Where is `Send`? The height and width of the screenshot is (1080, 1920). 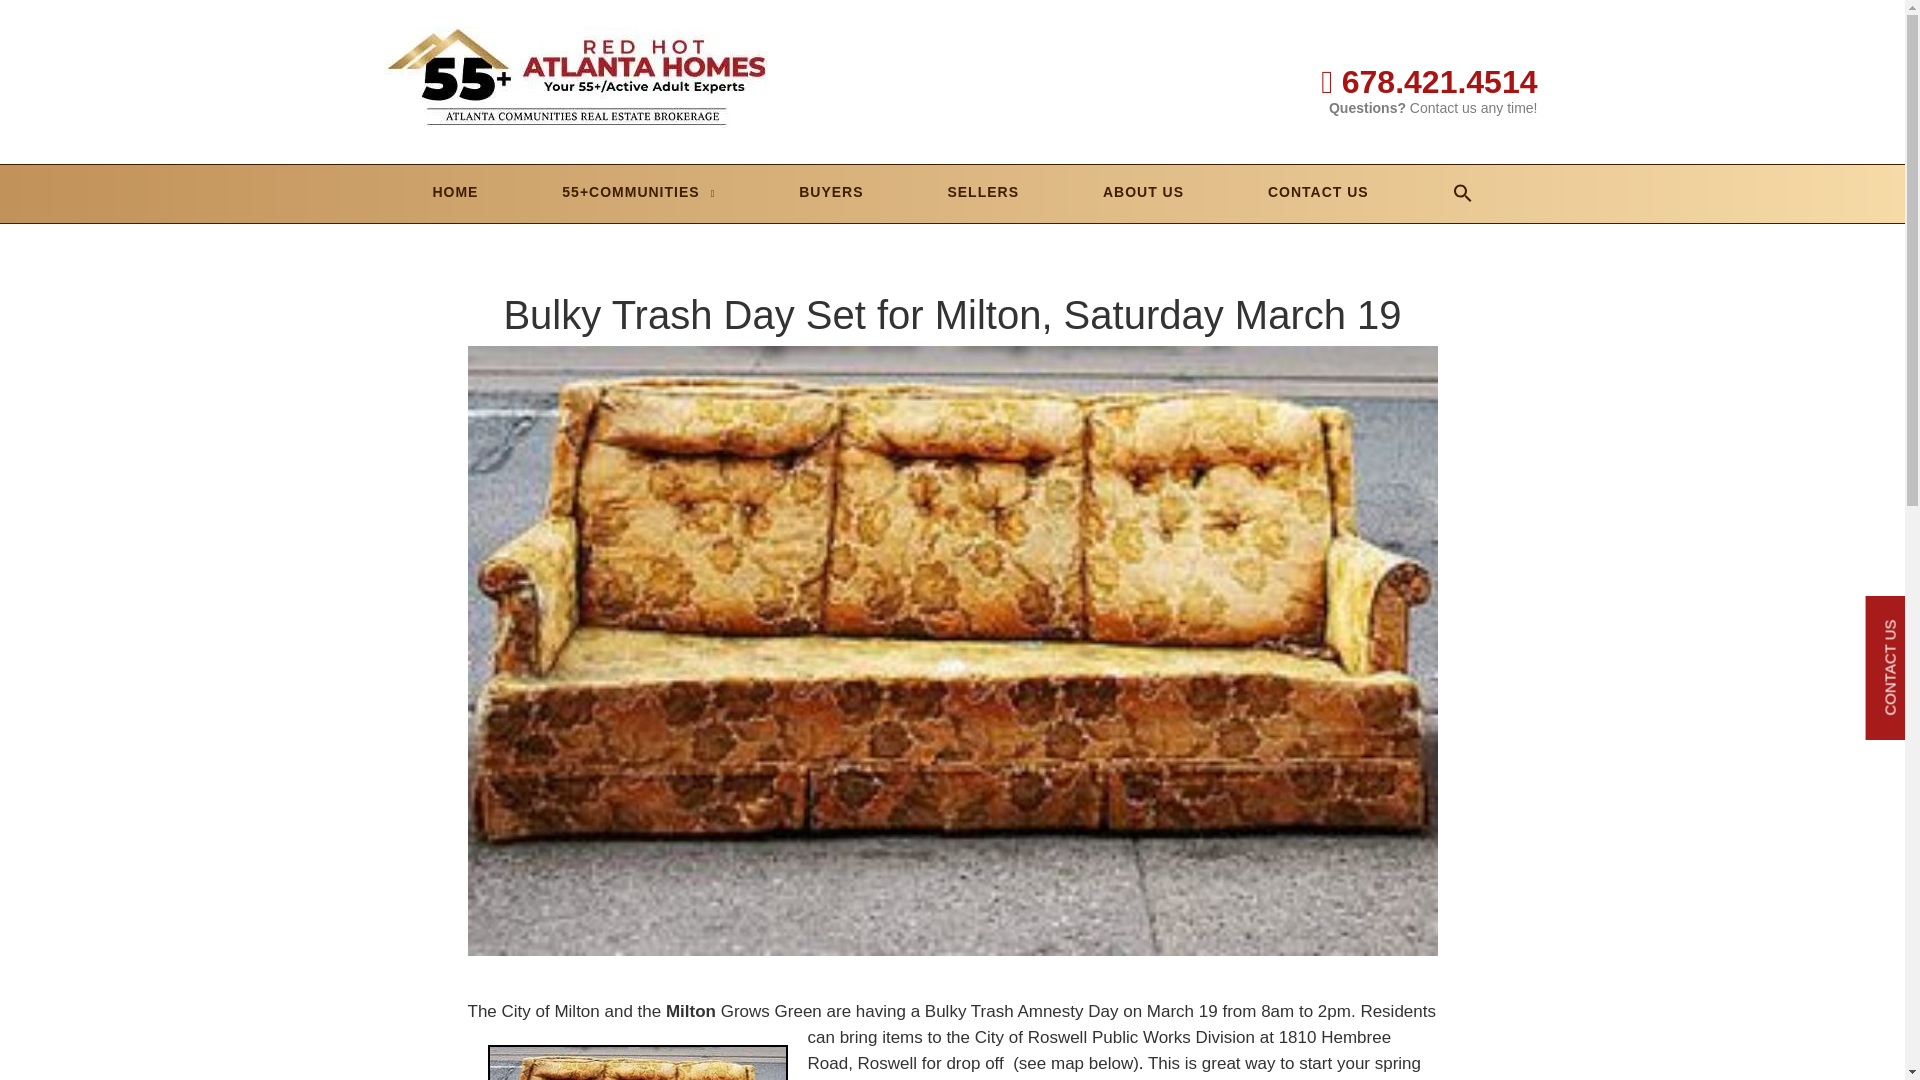 Send is located at coordinates (952, 1066).